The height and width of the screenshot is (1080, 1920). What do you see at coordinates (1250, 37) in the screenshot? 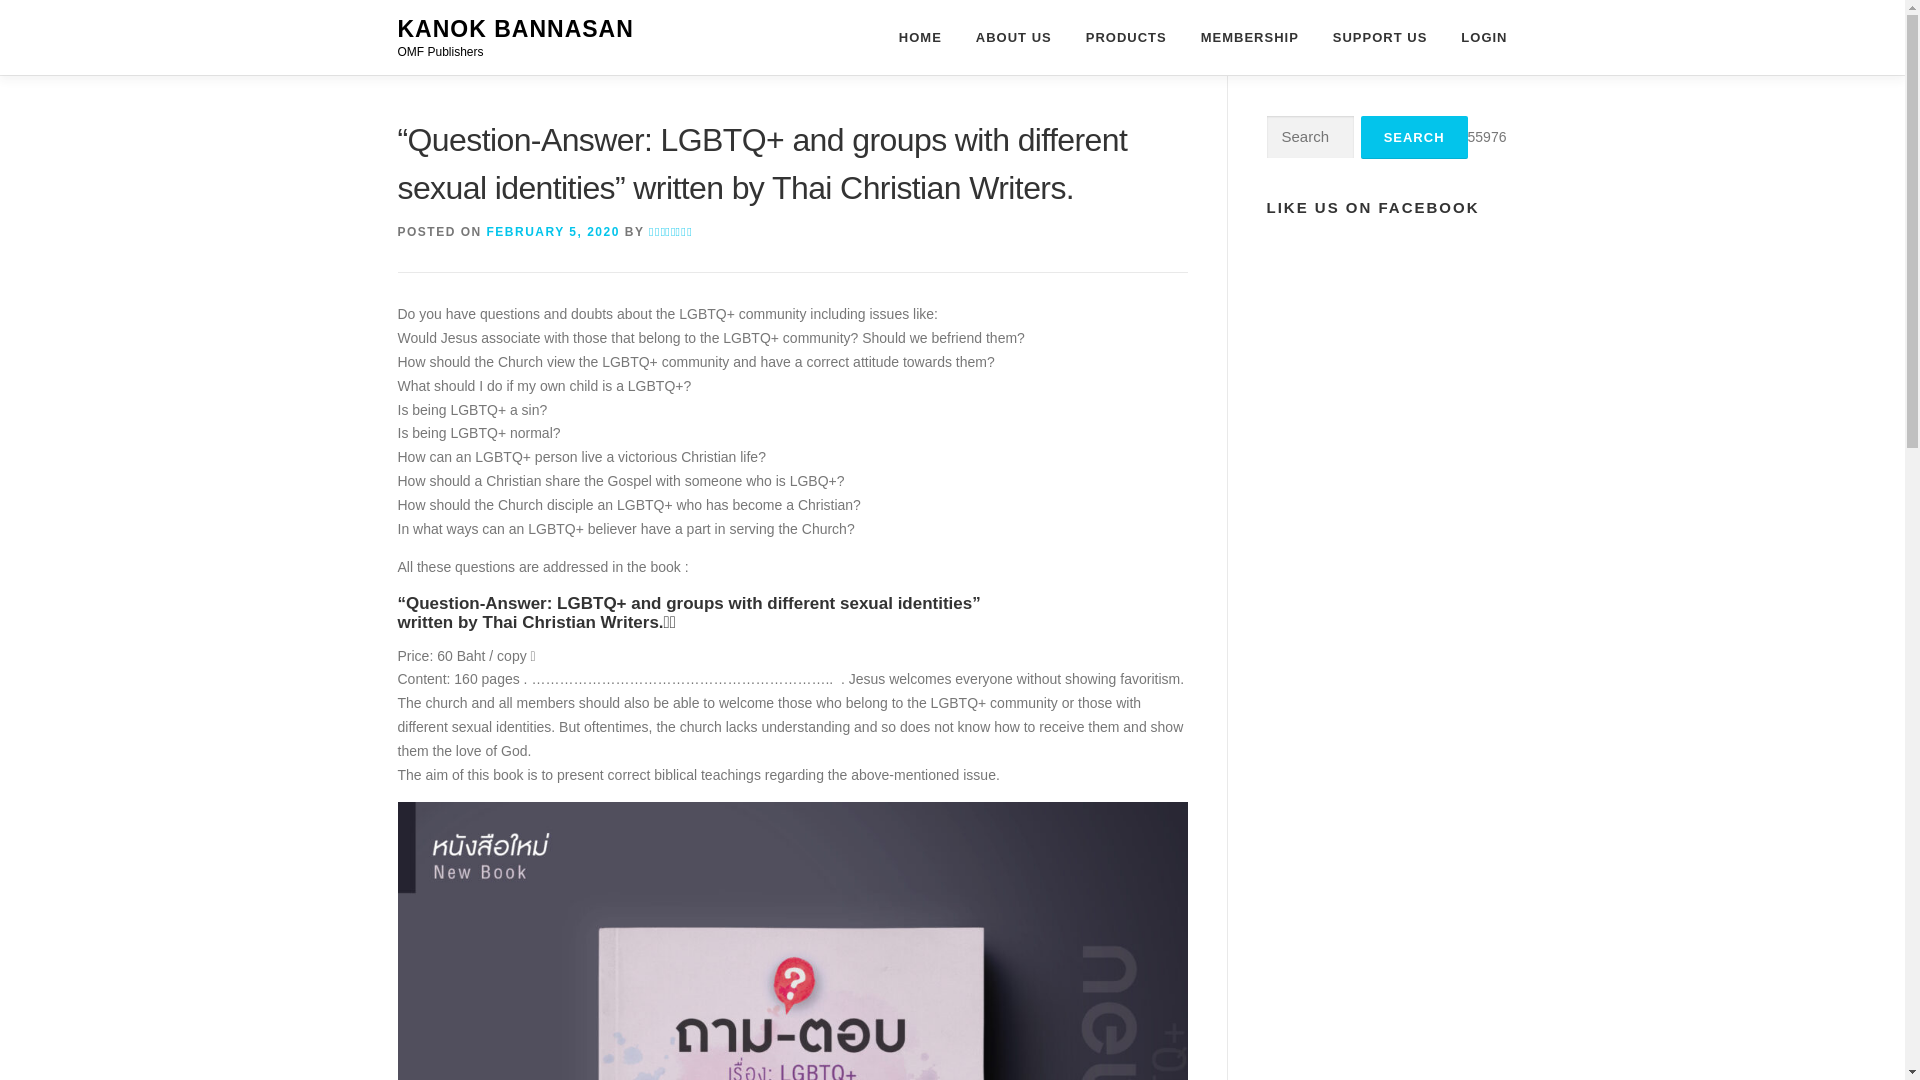
I see `MEMBERSHIP` at bounding box center [1250, 37].